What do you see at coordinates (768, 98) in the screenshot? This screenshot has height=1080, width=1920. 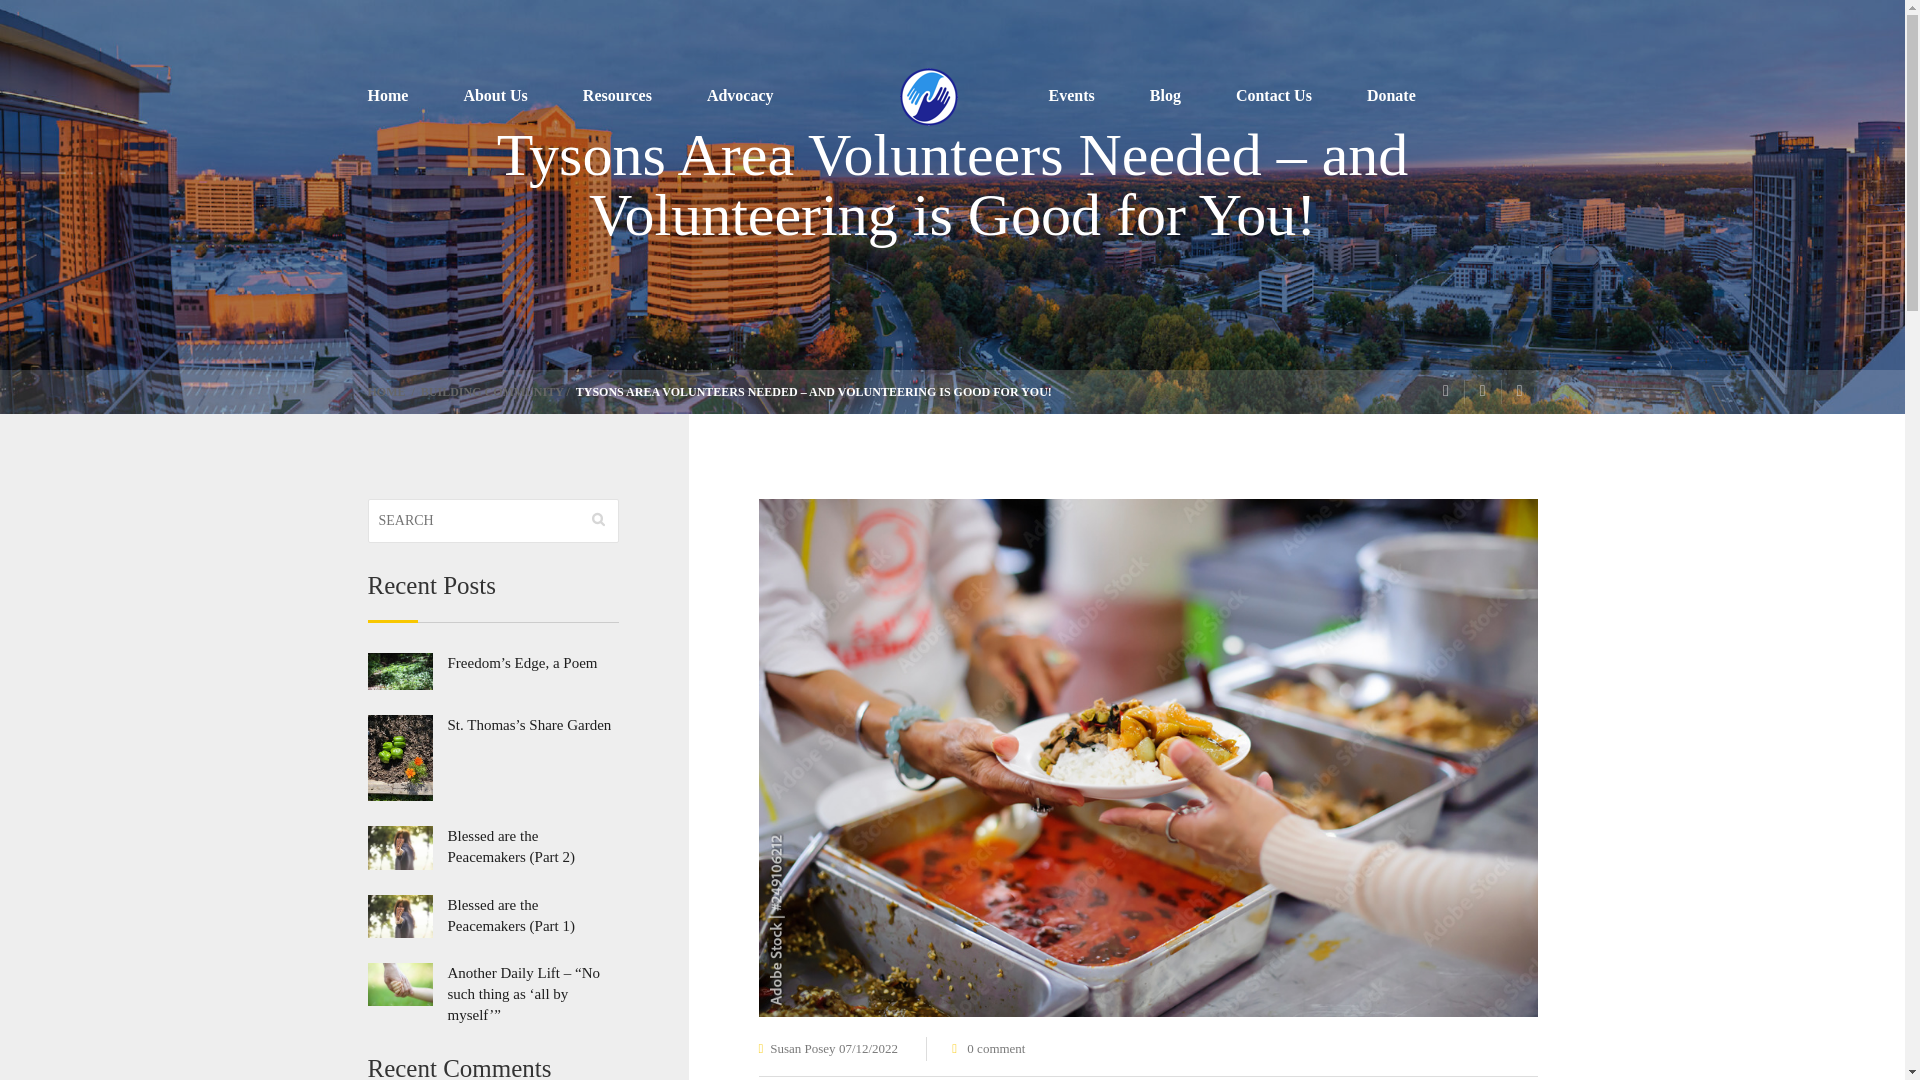 I see `Advocacy` at bounding box center [768, 98].